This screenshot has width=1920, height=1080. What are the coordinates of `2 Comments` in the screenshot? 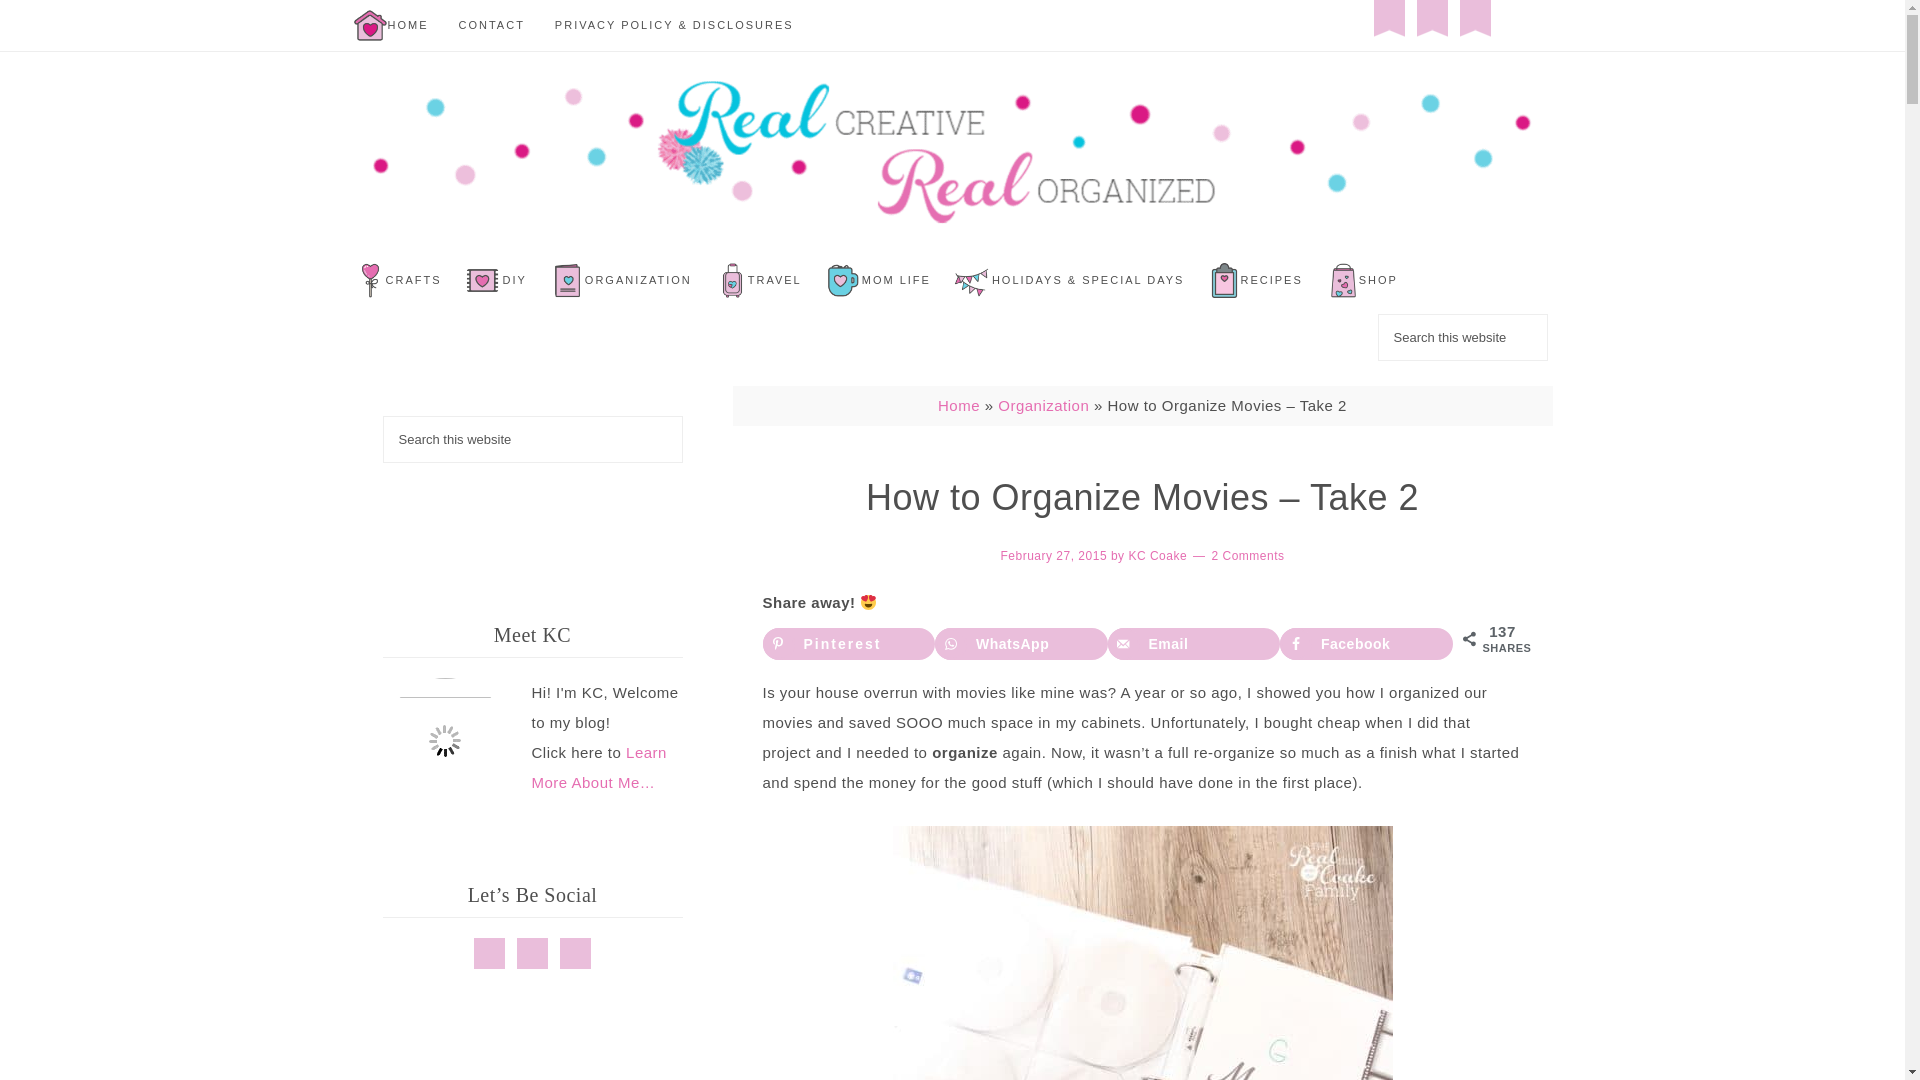 It's located at (1248, 555).